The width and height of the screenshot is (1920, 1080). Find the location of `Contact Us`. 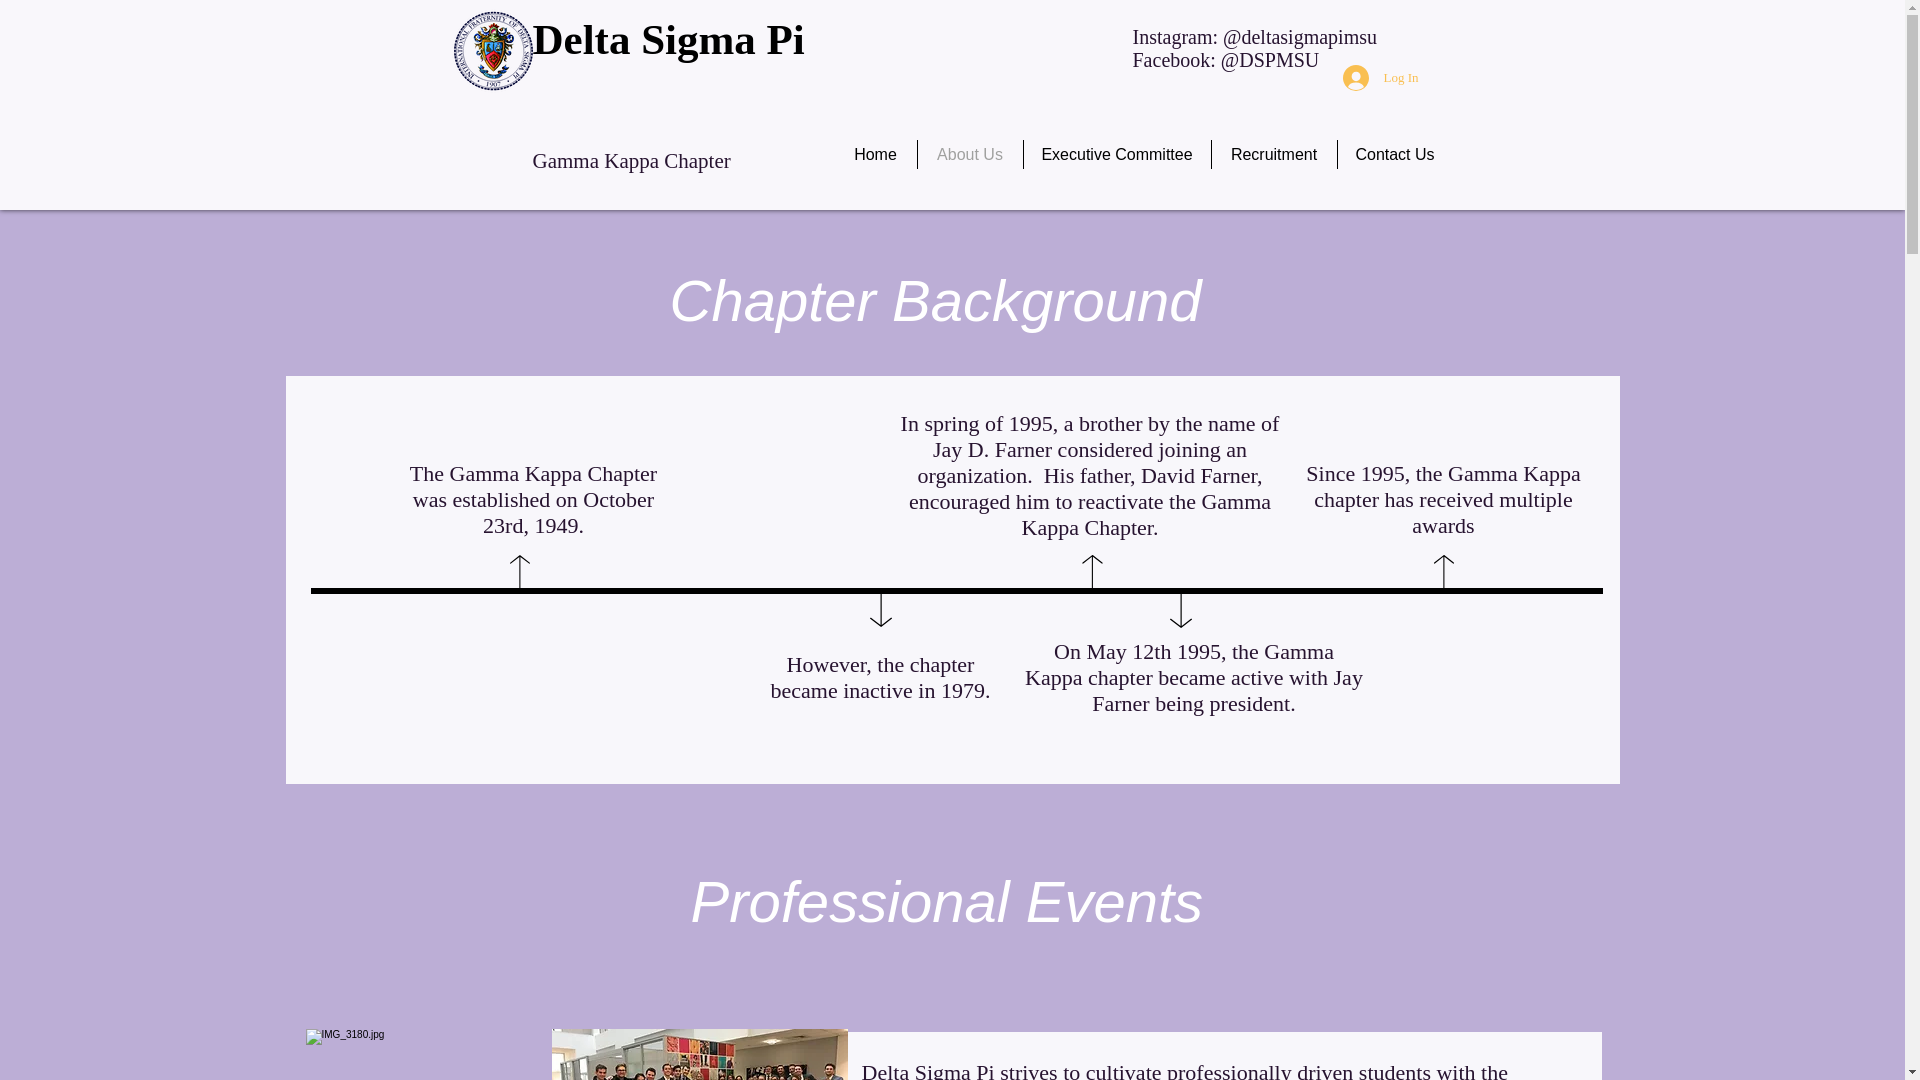

Contact Us is located at coordinates (1396, 154).